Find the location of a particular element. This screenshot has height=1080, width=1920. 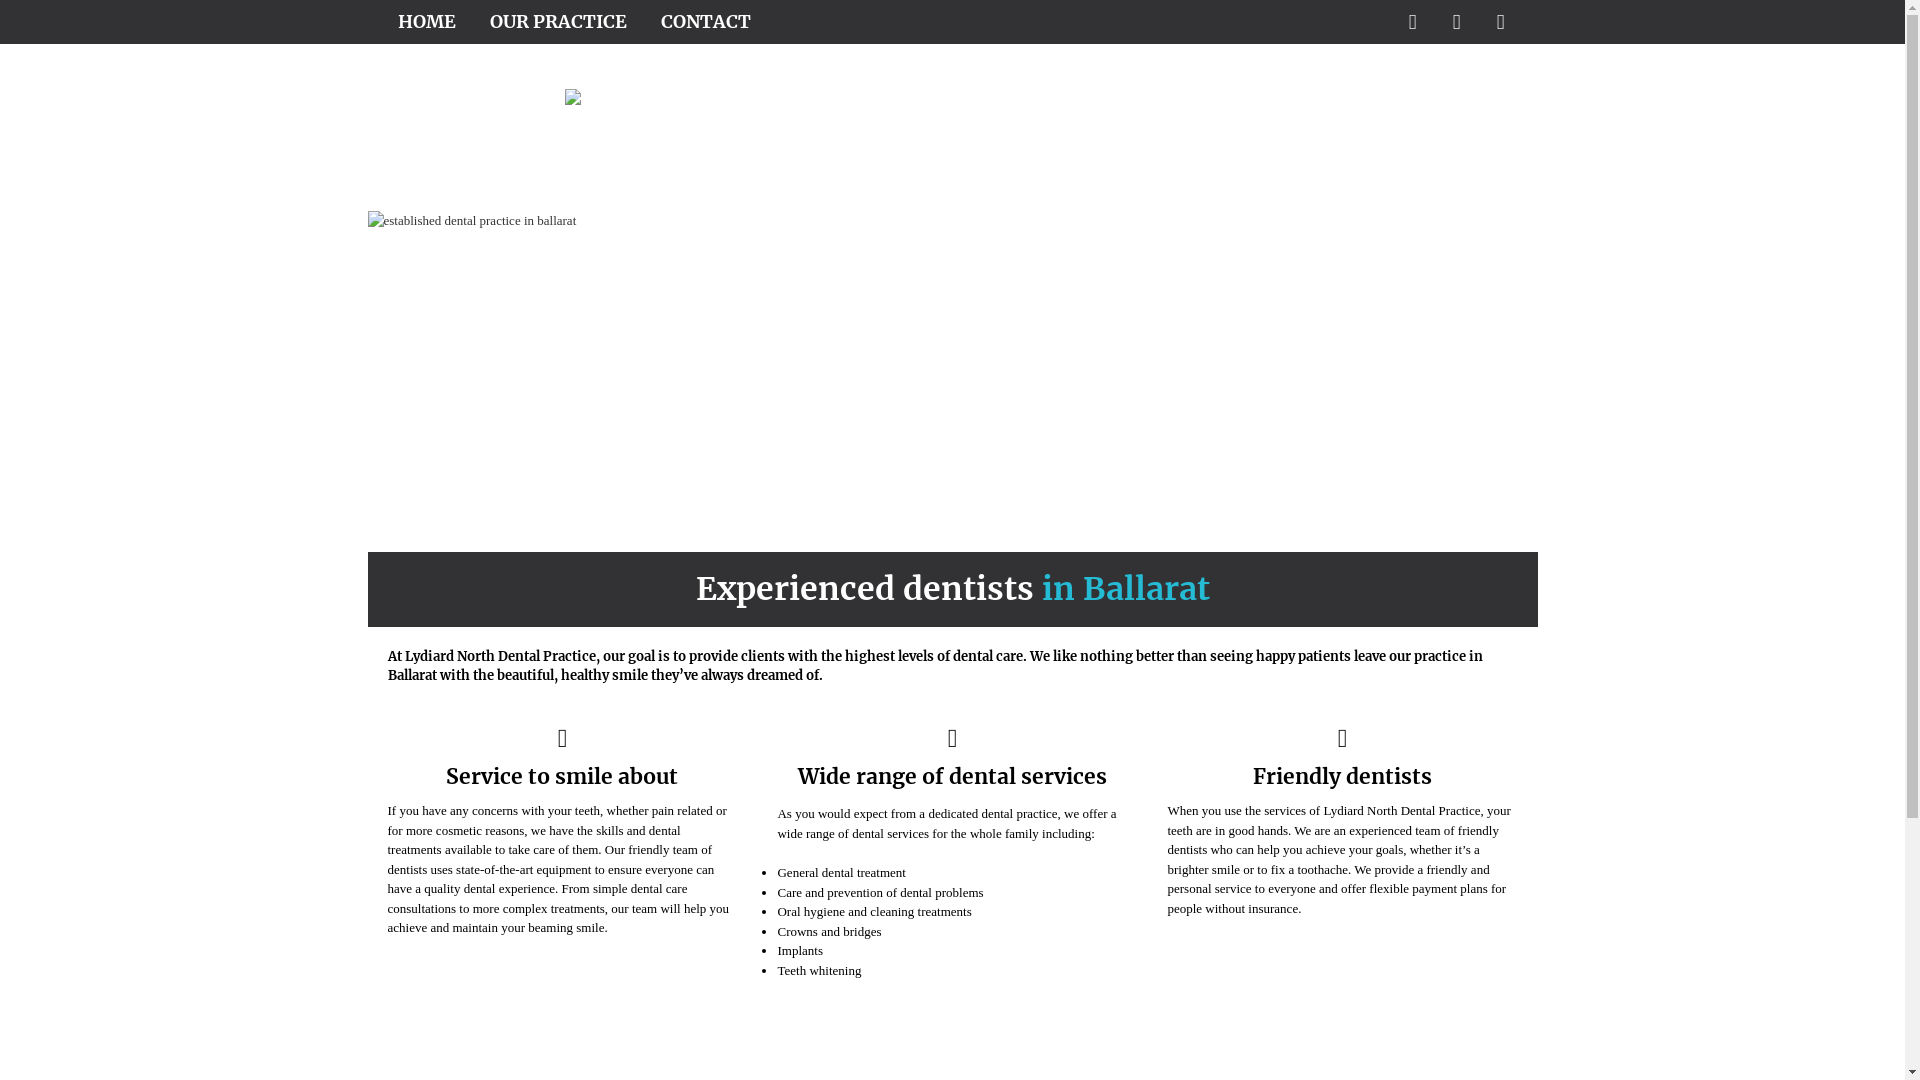

HOME is located at coordinates (427, 22).